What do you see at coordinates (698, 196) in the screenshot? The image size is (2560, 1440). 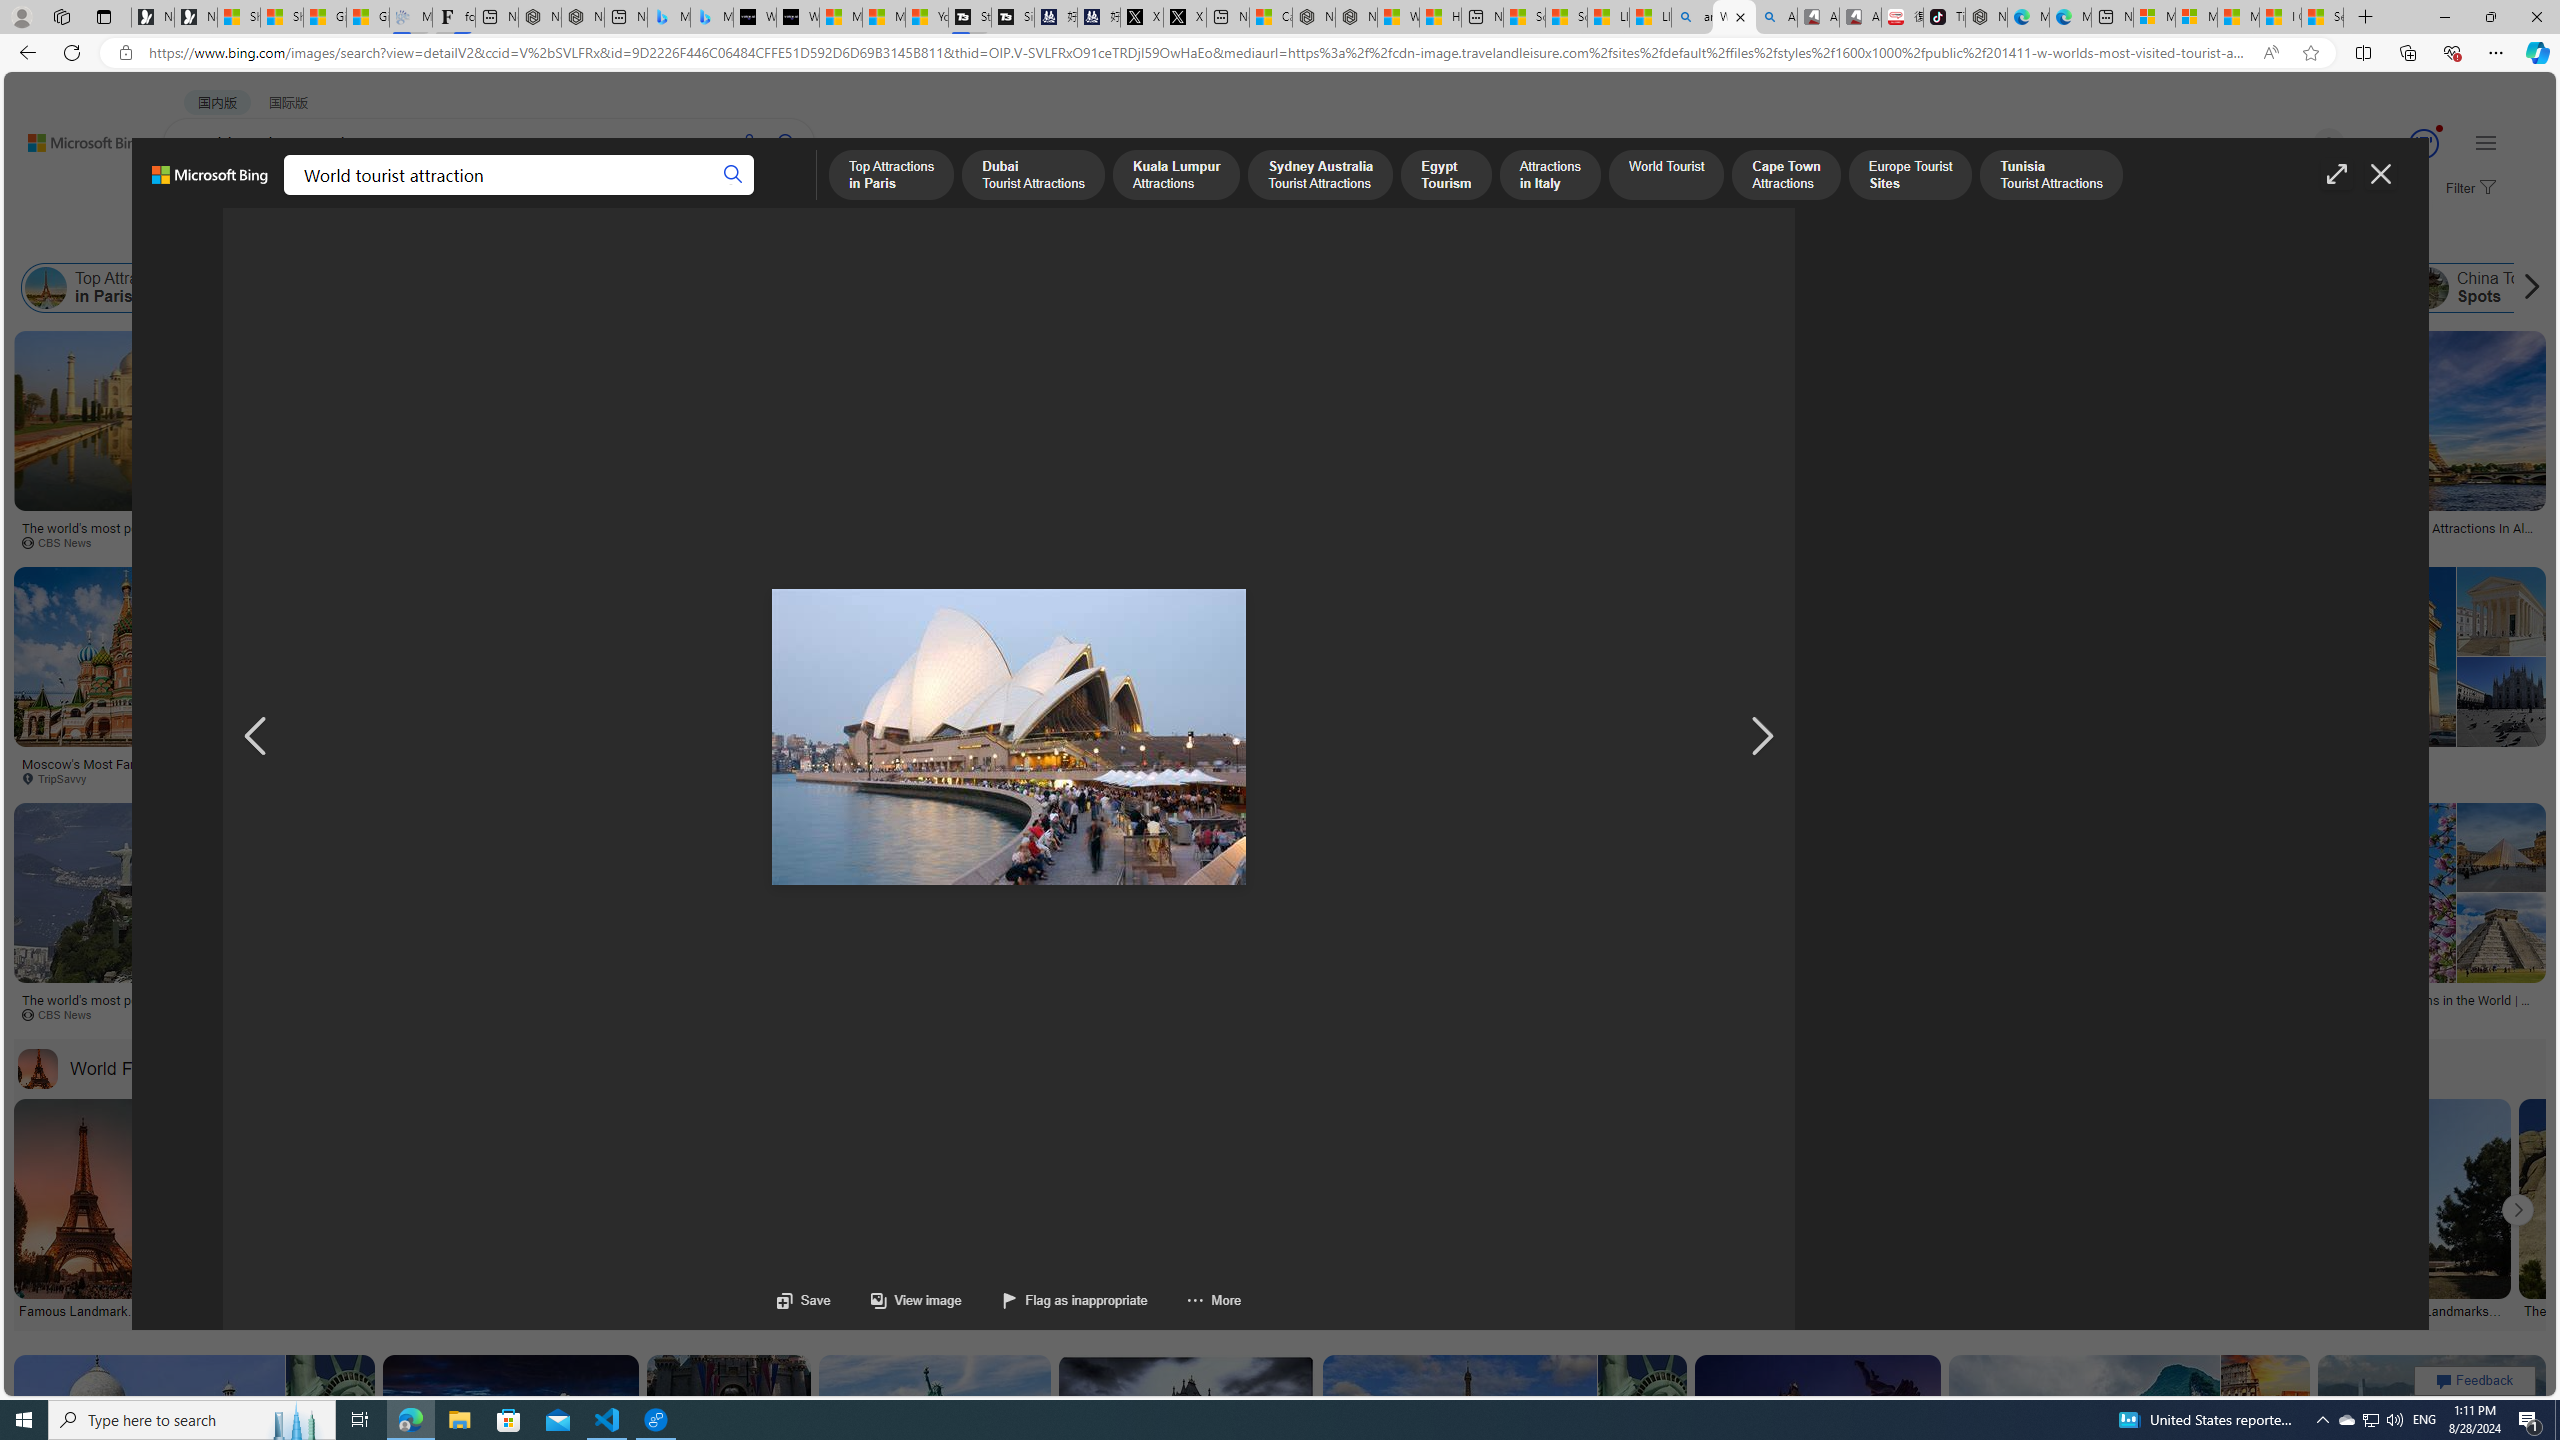 I see `MAPS` at bounding box center [698, 196].